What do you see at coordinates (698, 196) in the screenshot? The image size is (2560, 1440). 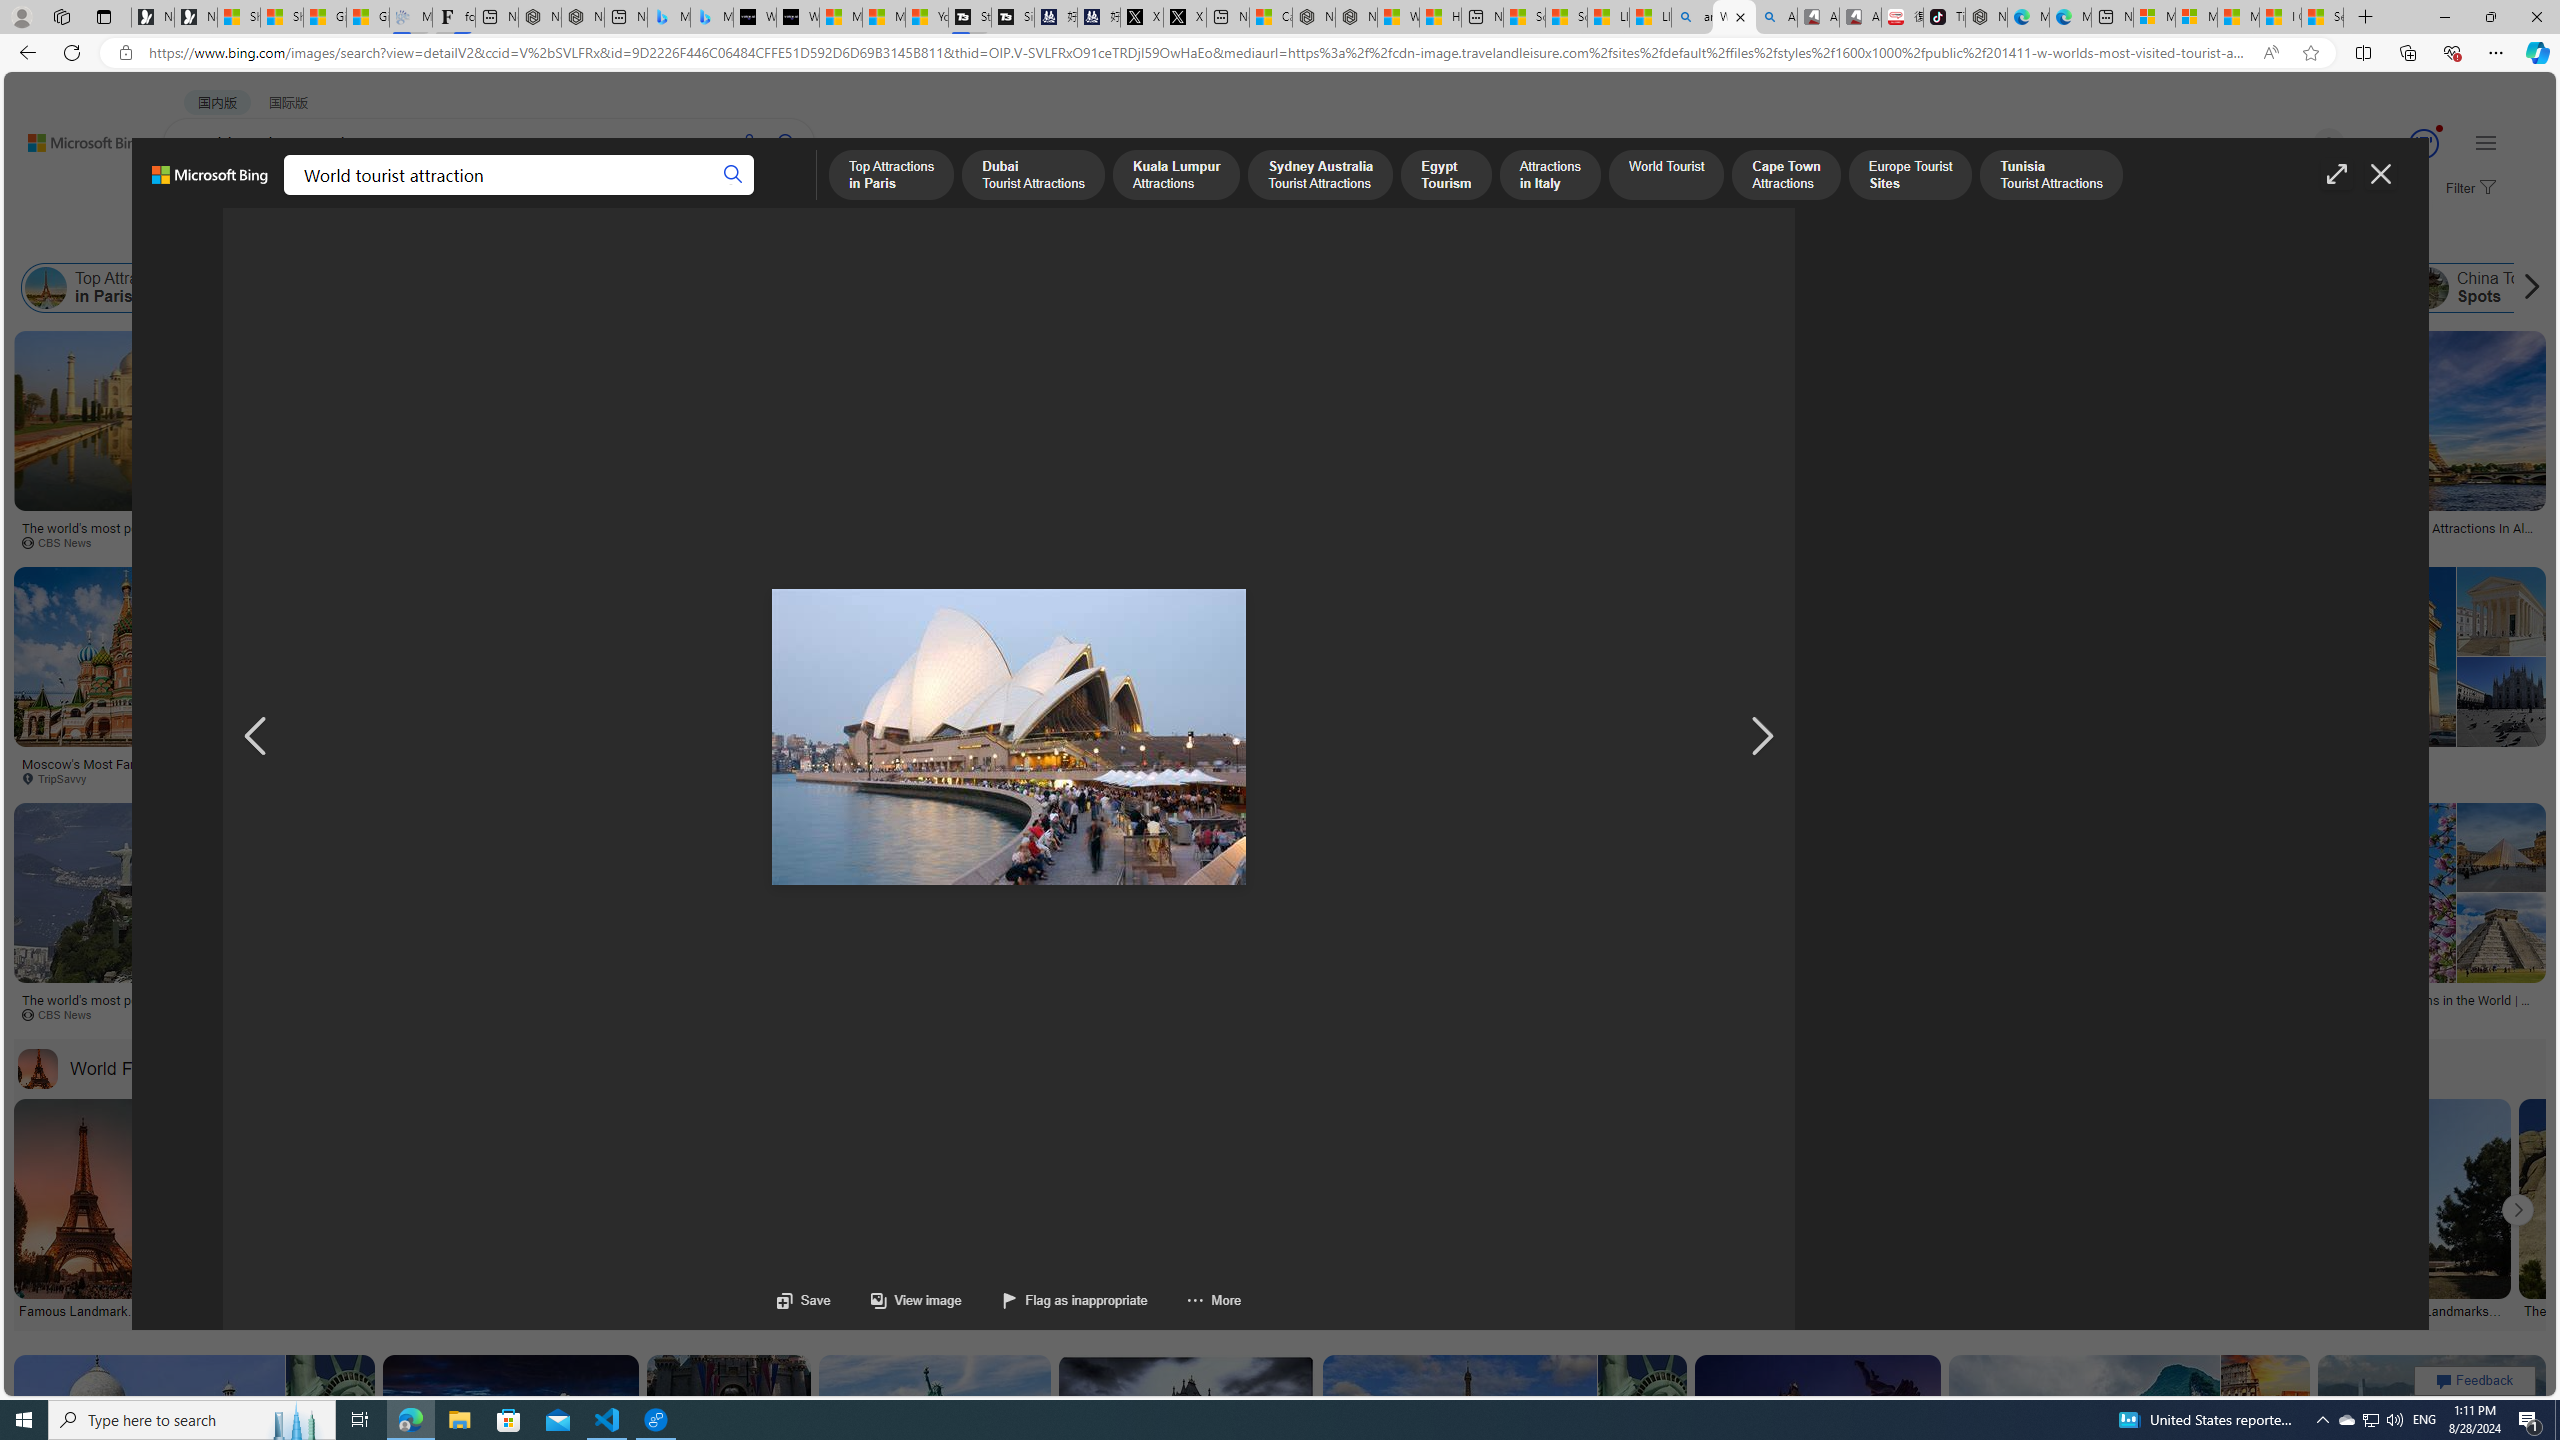 I see `MAPS` at bounding box center [698, 196].